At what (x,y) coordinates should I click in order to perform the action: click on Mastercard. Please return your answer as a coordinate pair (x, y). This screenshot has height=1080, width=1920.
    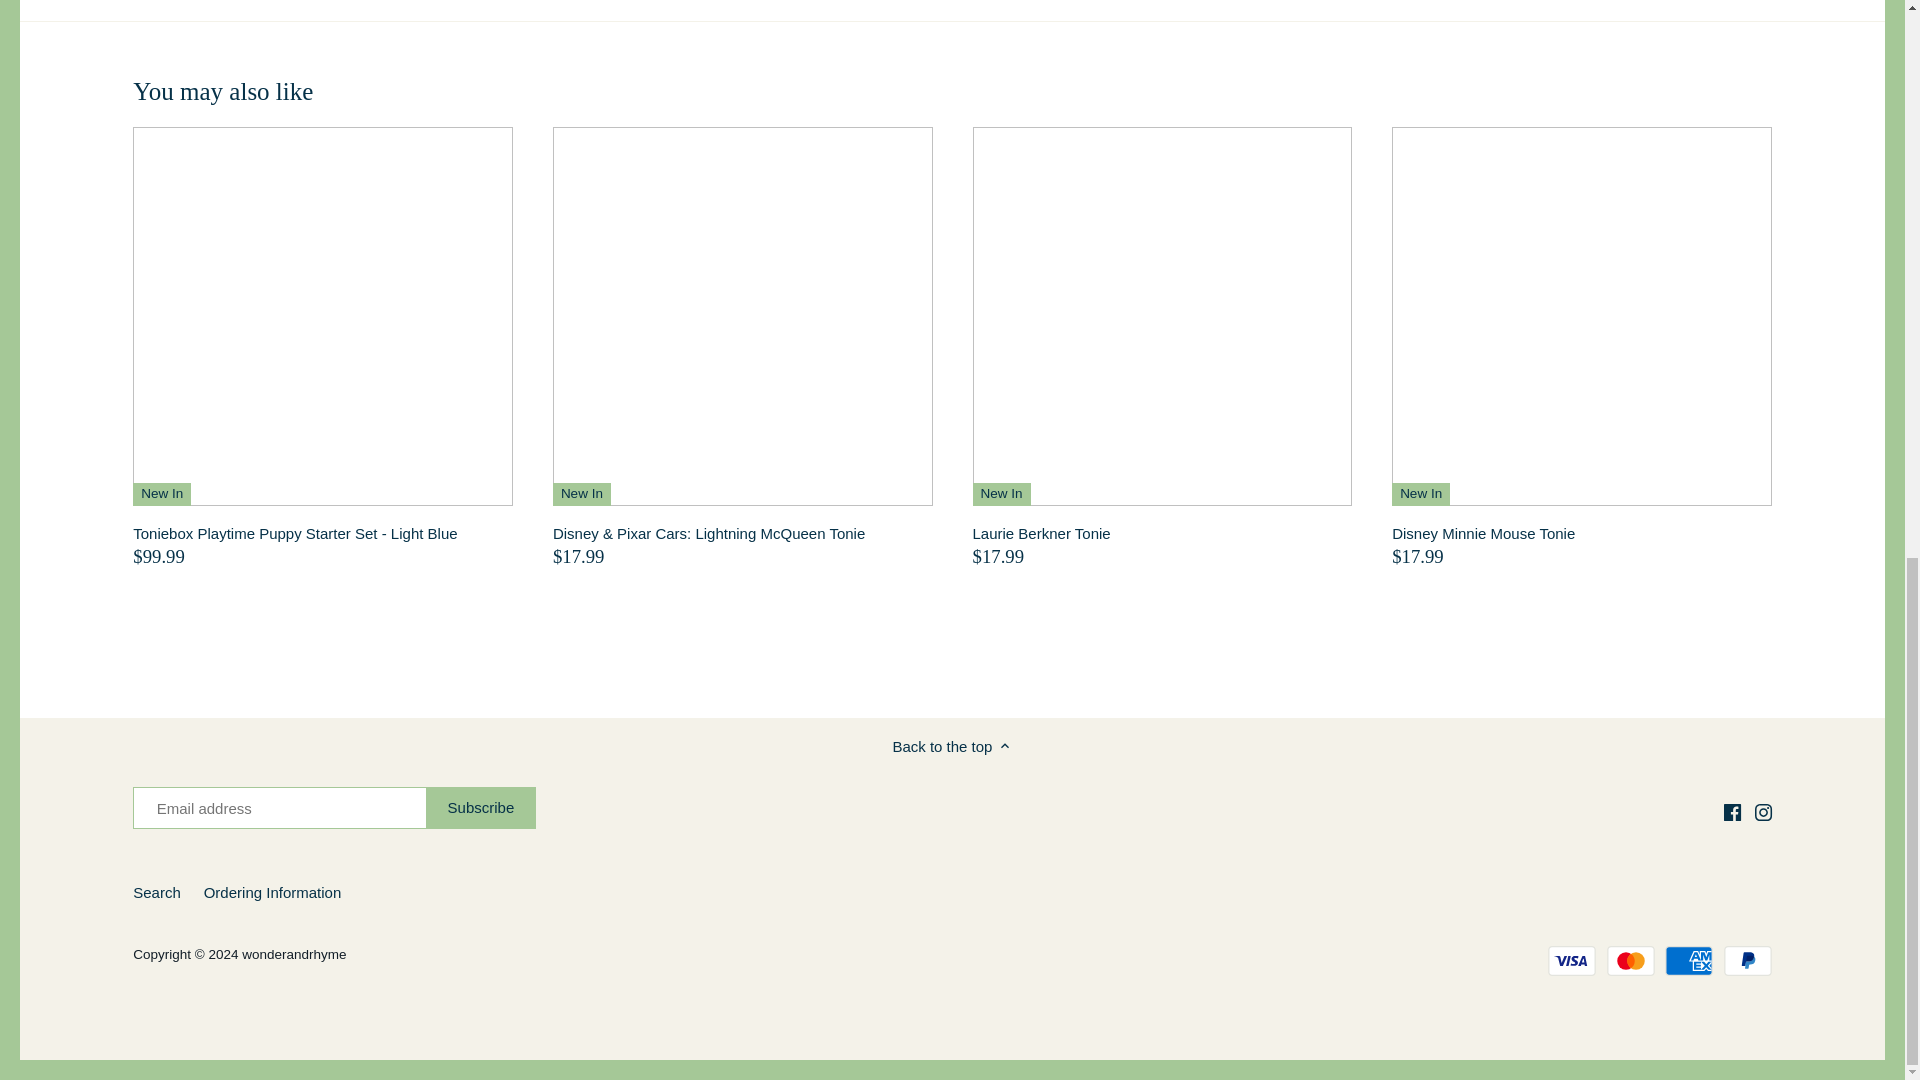
    Looking at the image, I should click on (1631, 961).